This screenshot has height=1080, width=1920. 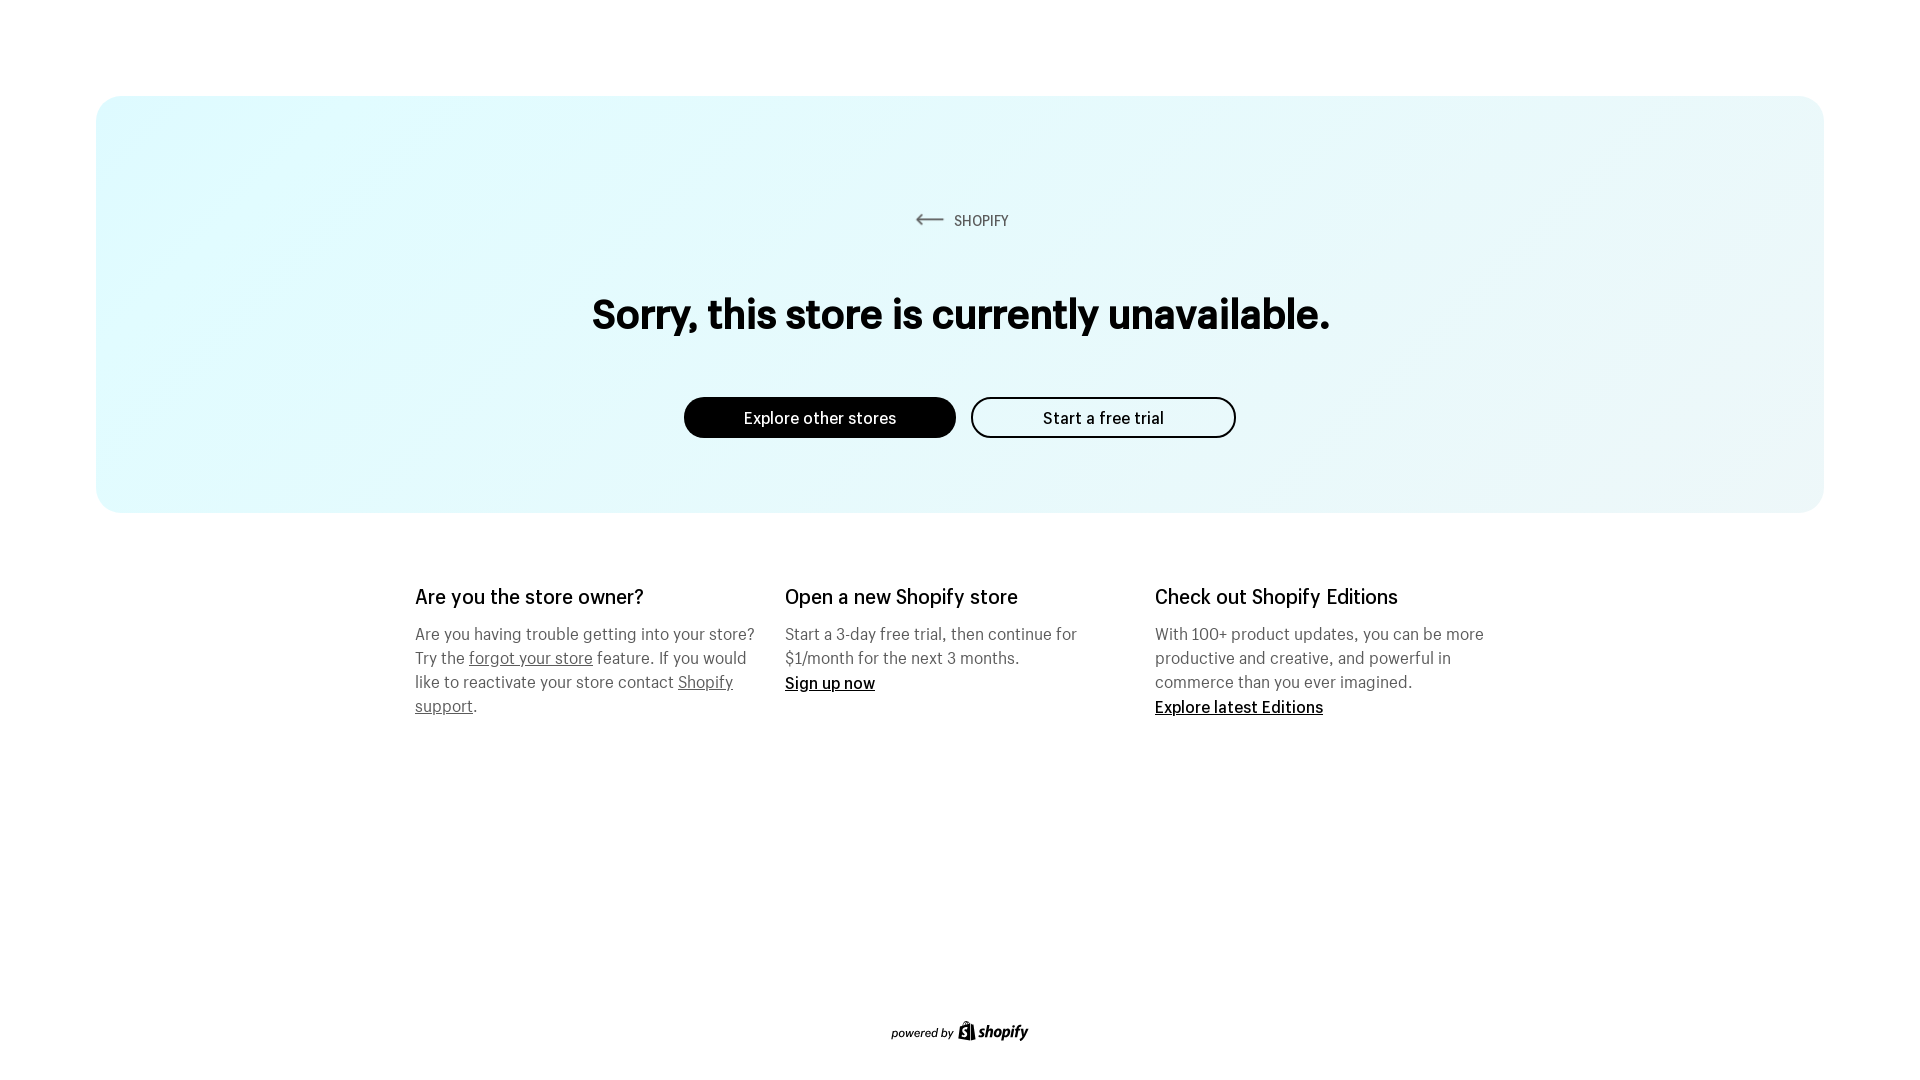 What do you see at coordinates (531, 655) in the screenshot?
I see `forgot your store` at bounding box center [531, 655].